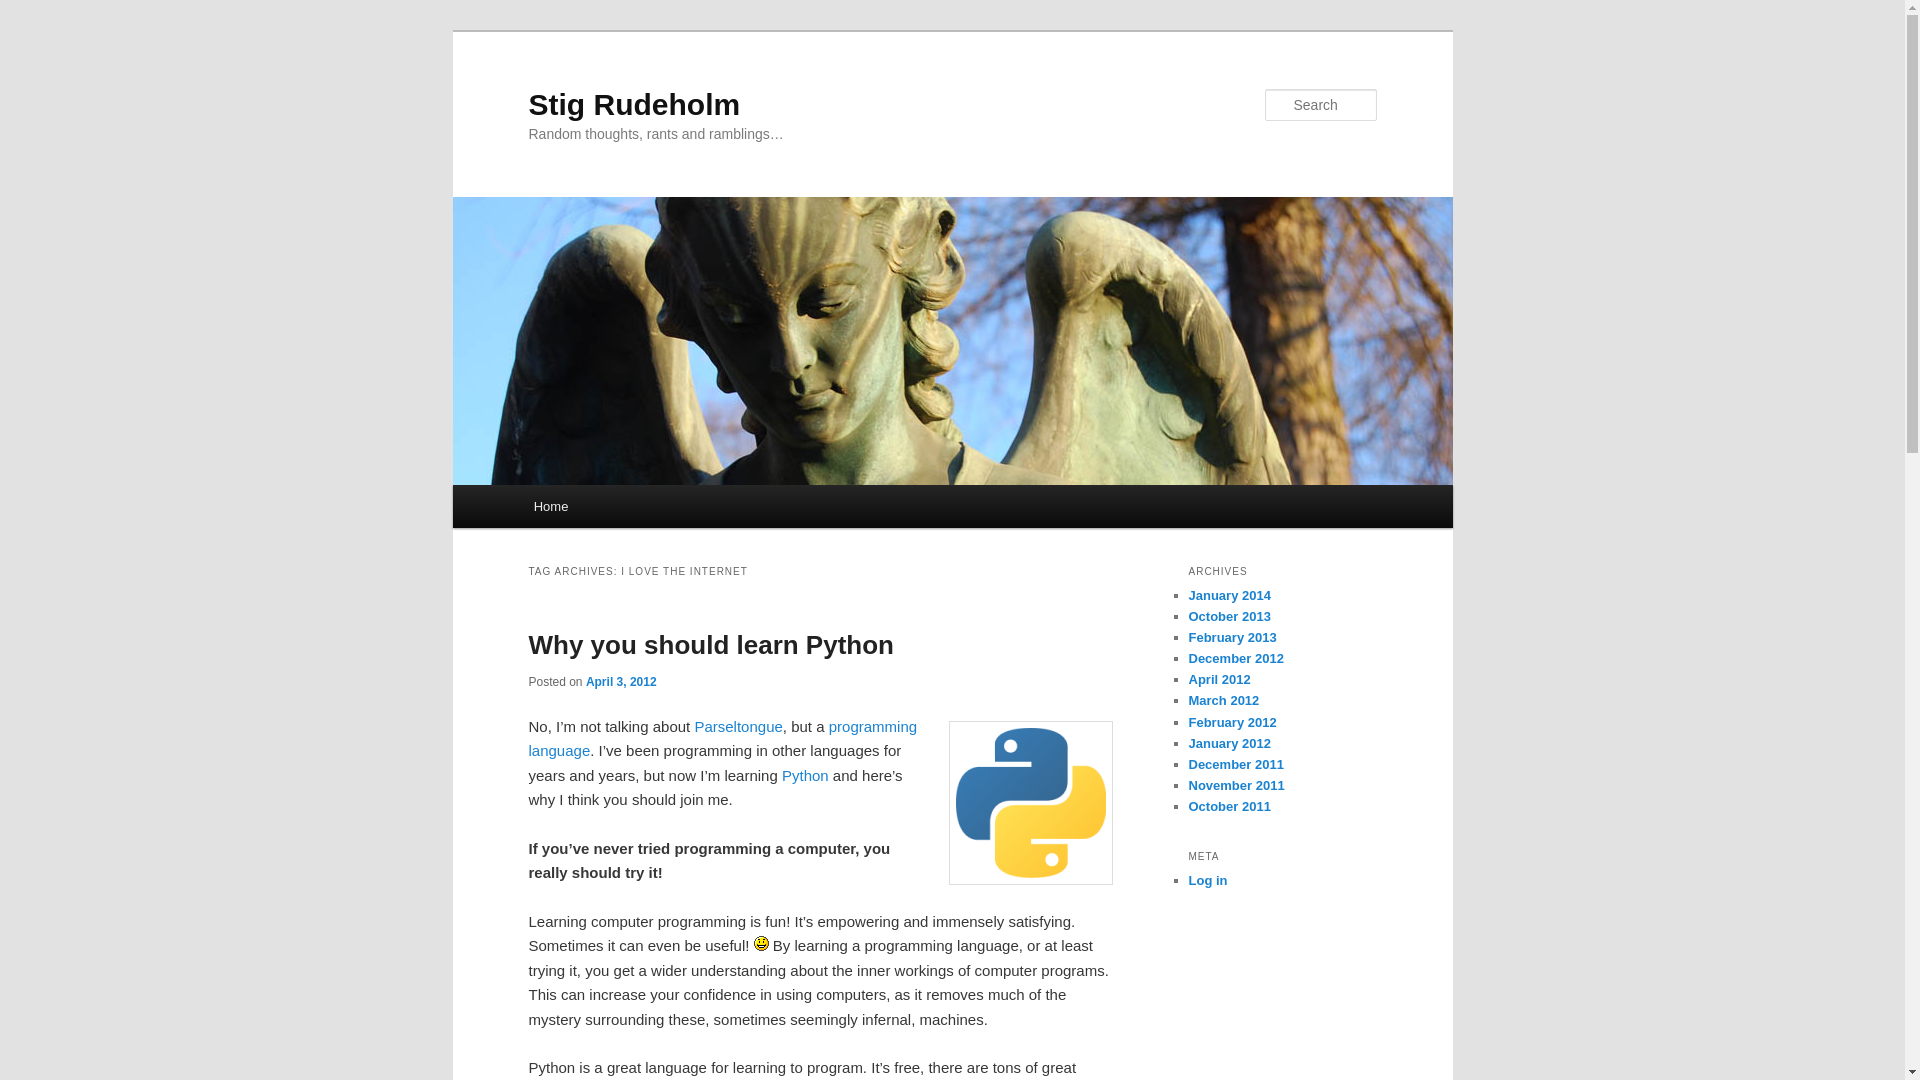 The width and height of the screenshot is (1920, 1080). Describe the element at coordinates (710, 644) in the screenshot. I see `Why you should learn Python` at that location.